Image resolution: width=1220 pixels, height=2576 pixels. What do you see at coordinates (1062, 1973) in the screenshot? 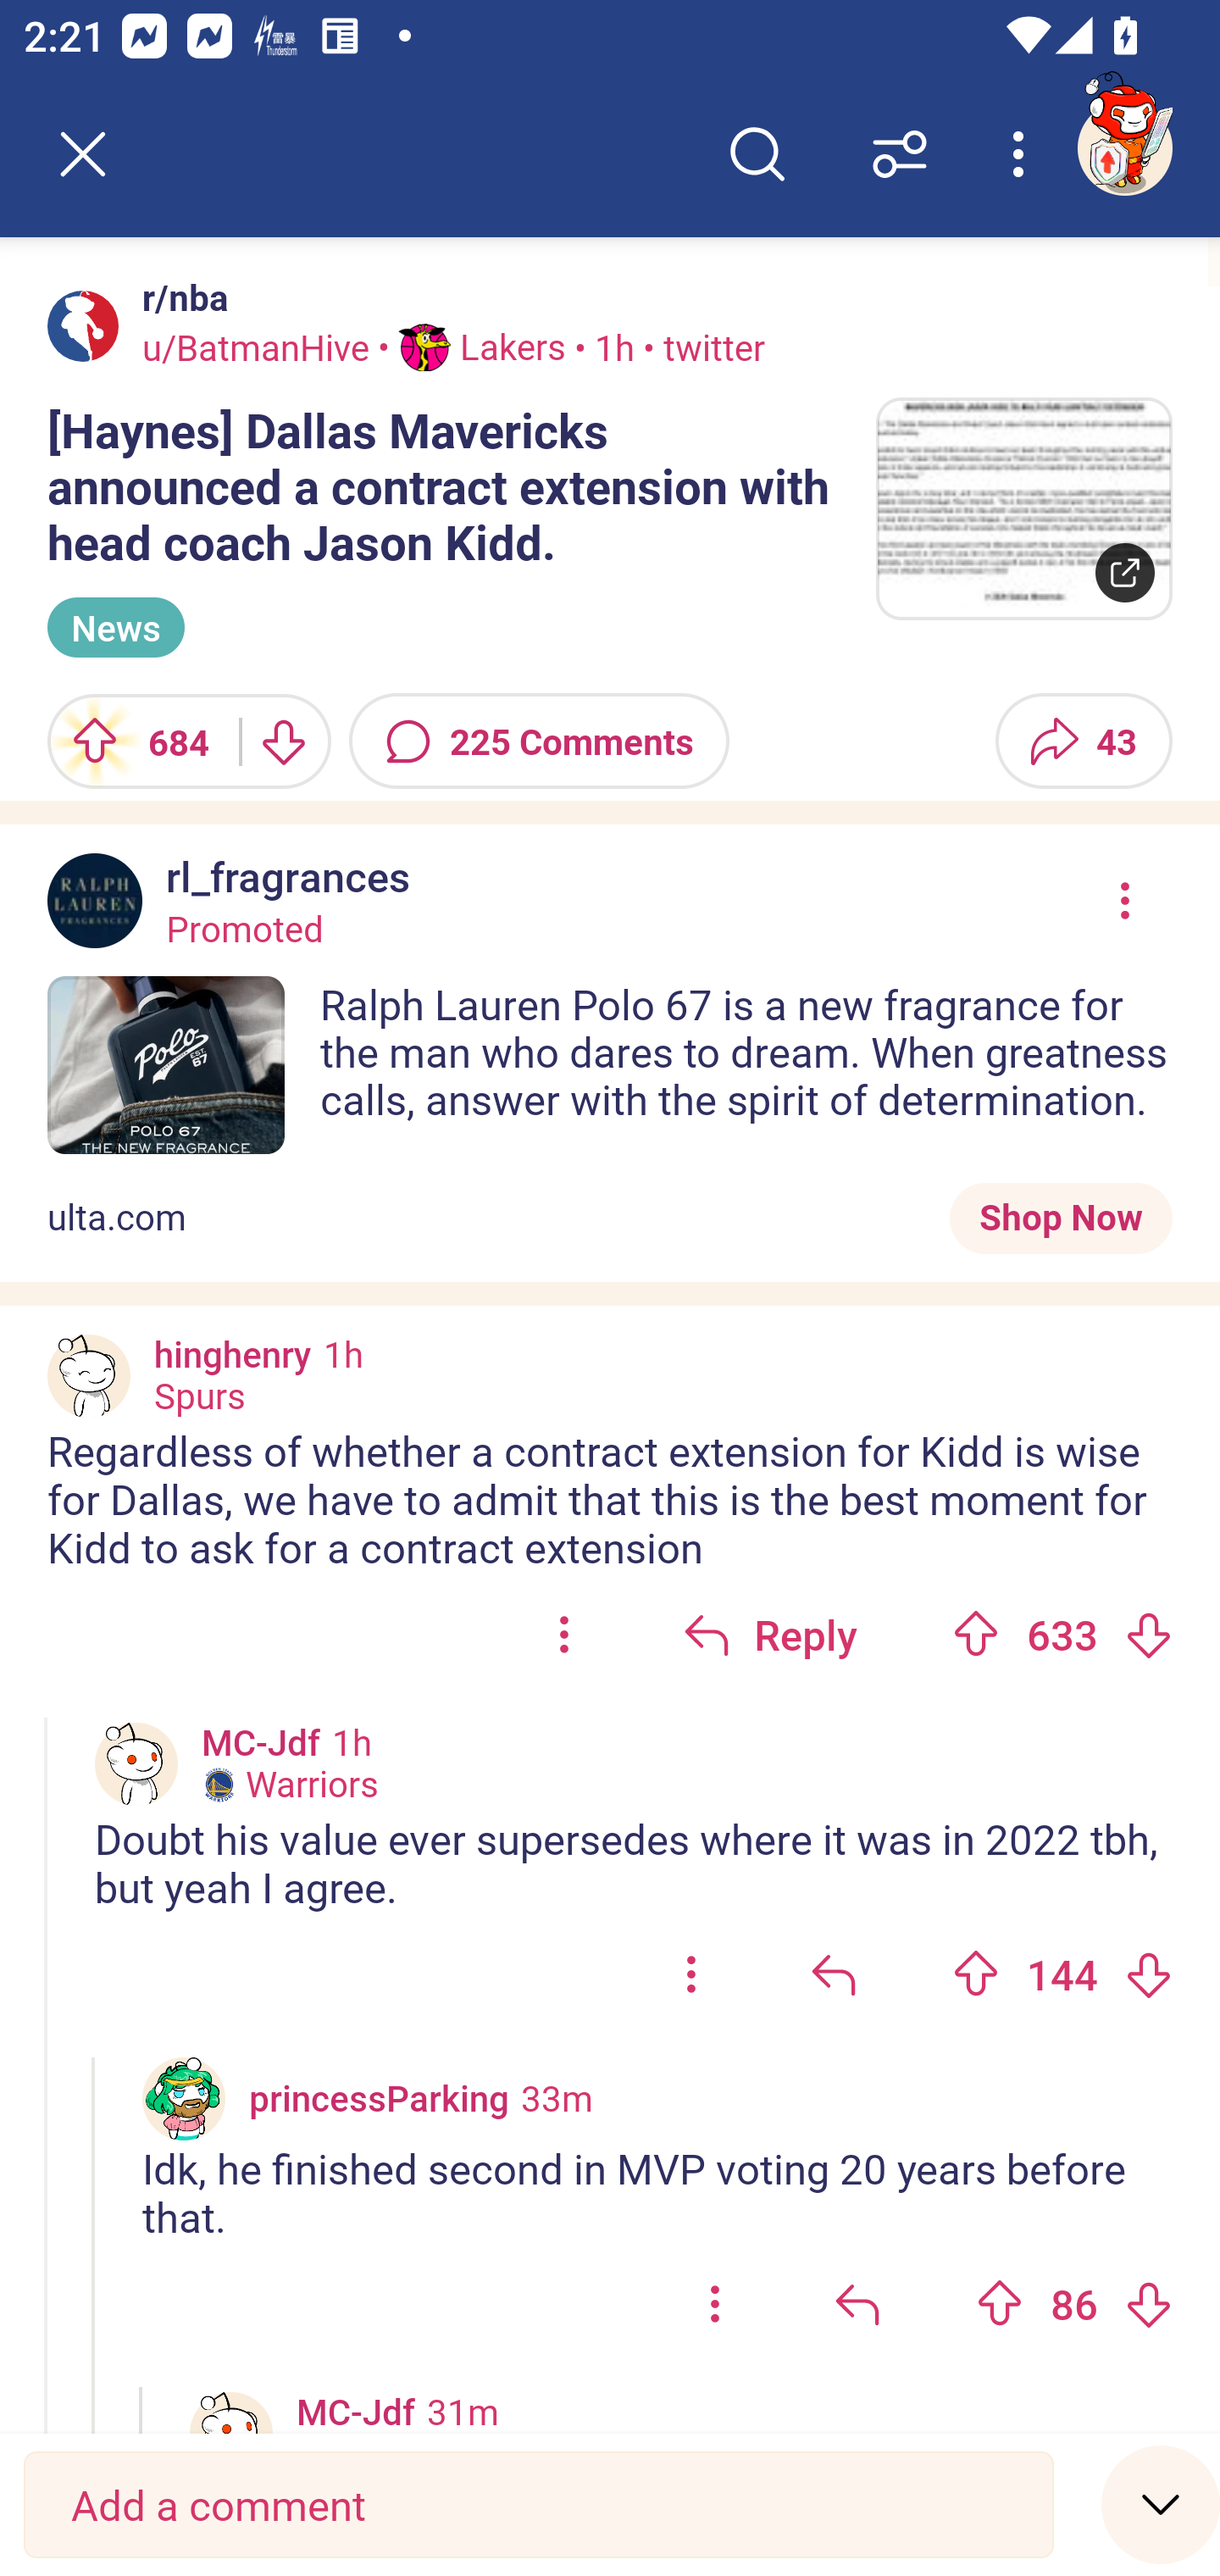
I see `Upvote 144 144 votes Downvote` at bounding box center [1062, 1973].